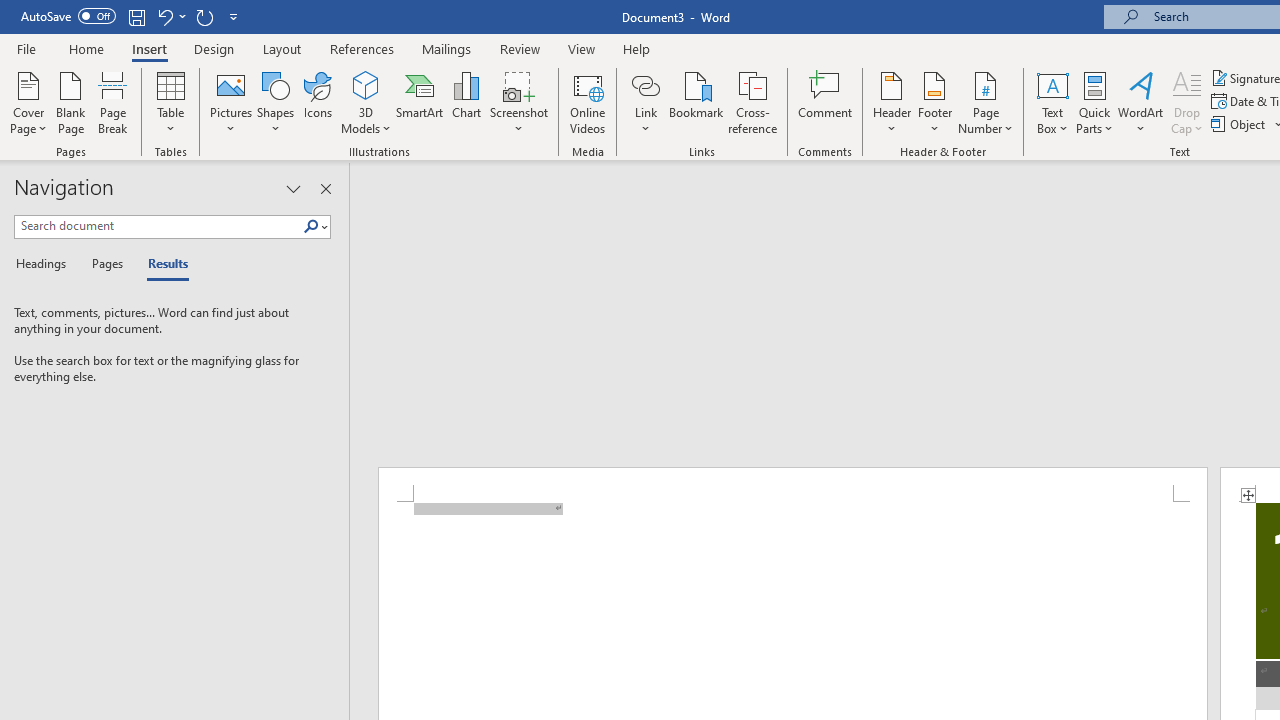  Describe the element at coordinates (447, 48) in the screenshot. I see `Mailings` at that location.